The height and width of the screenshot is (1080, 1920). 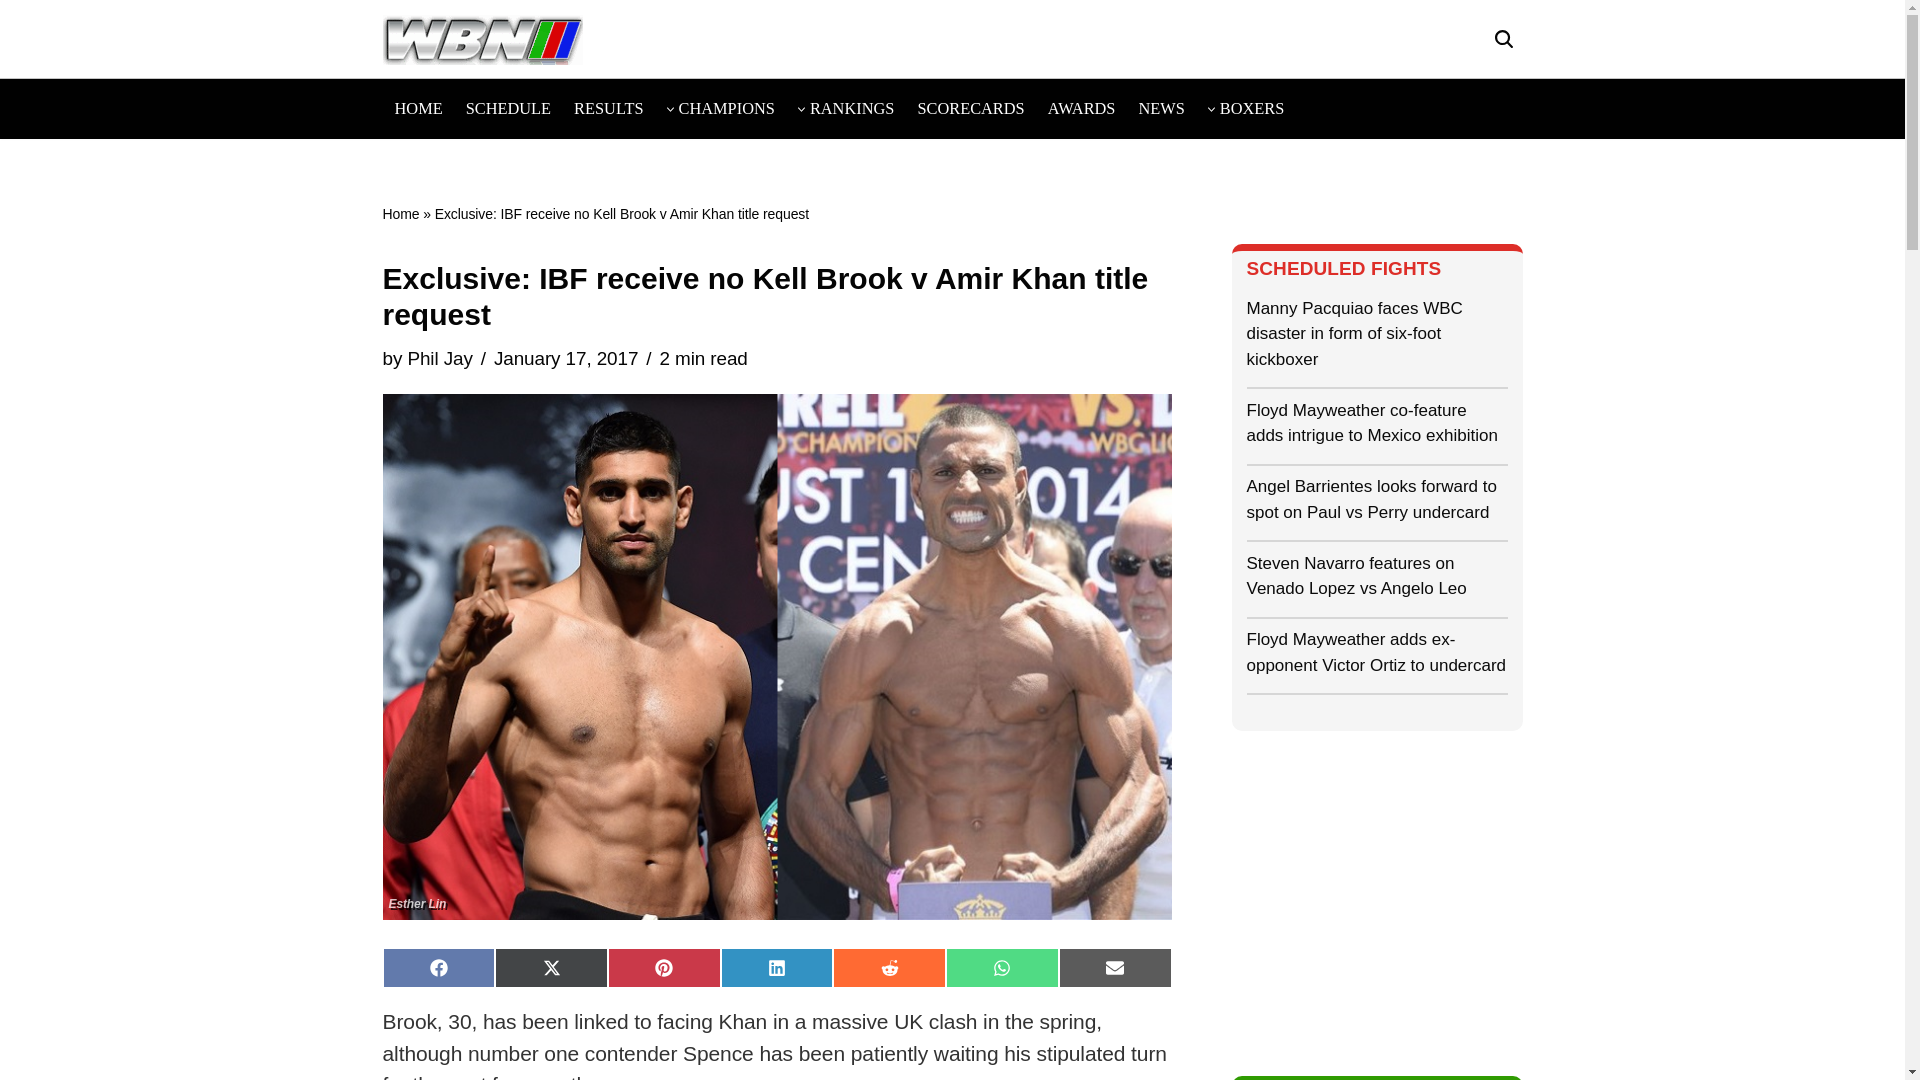 What do you see at coordinates (417, 108) in the screenshot?
I see `HOME` at bounding box center [417, 108].